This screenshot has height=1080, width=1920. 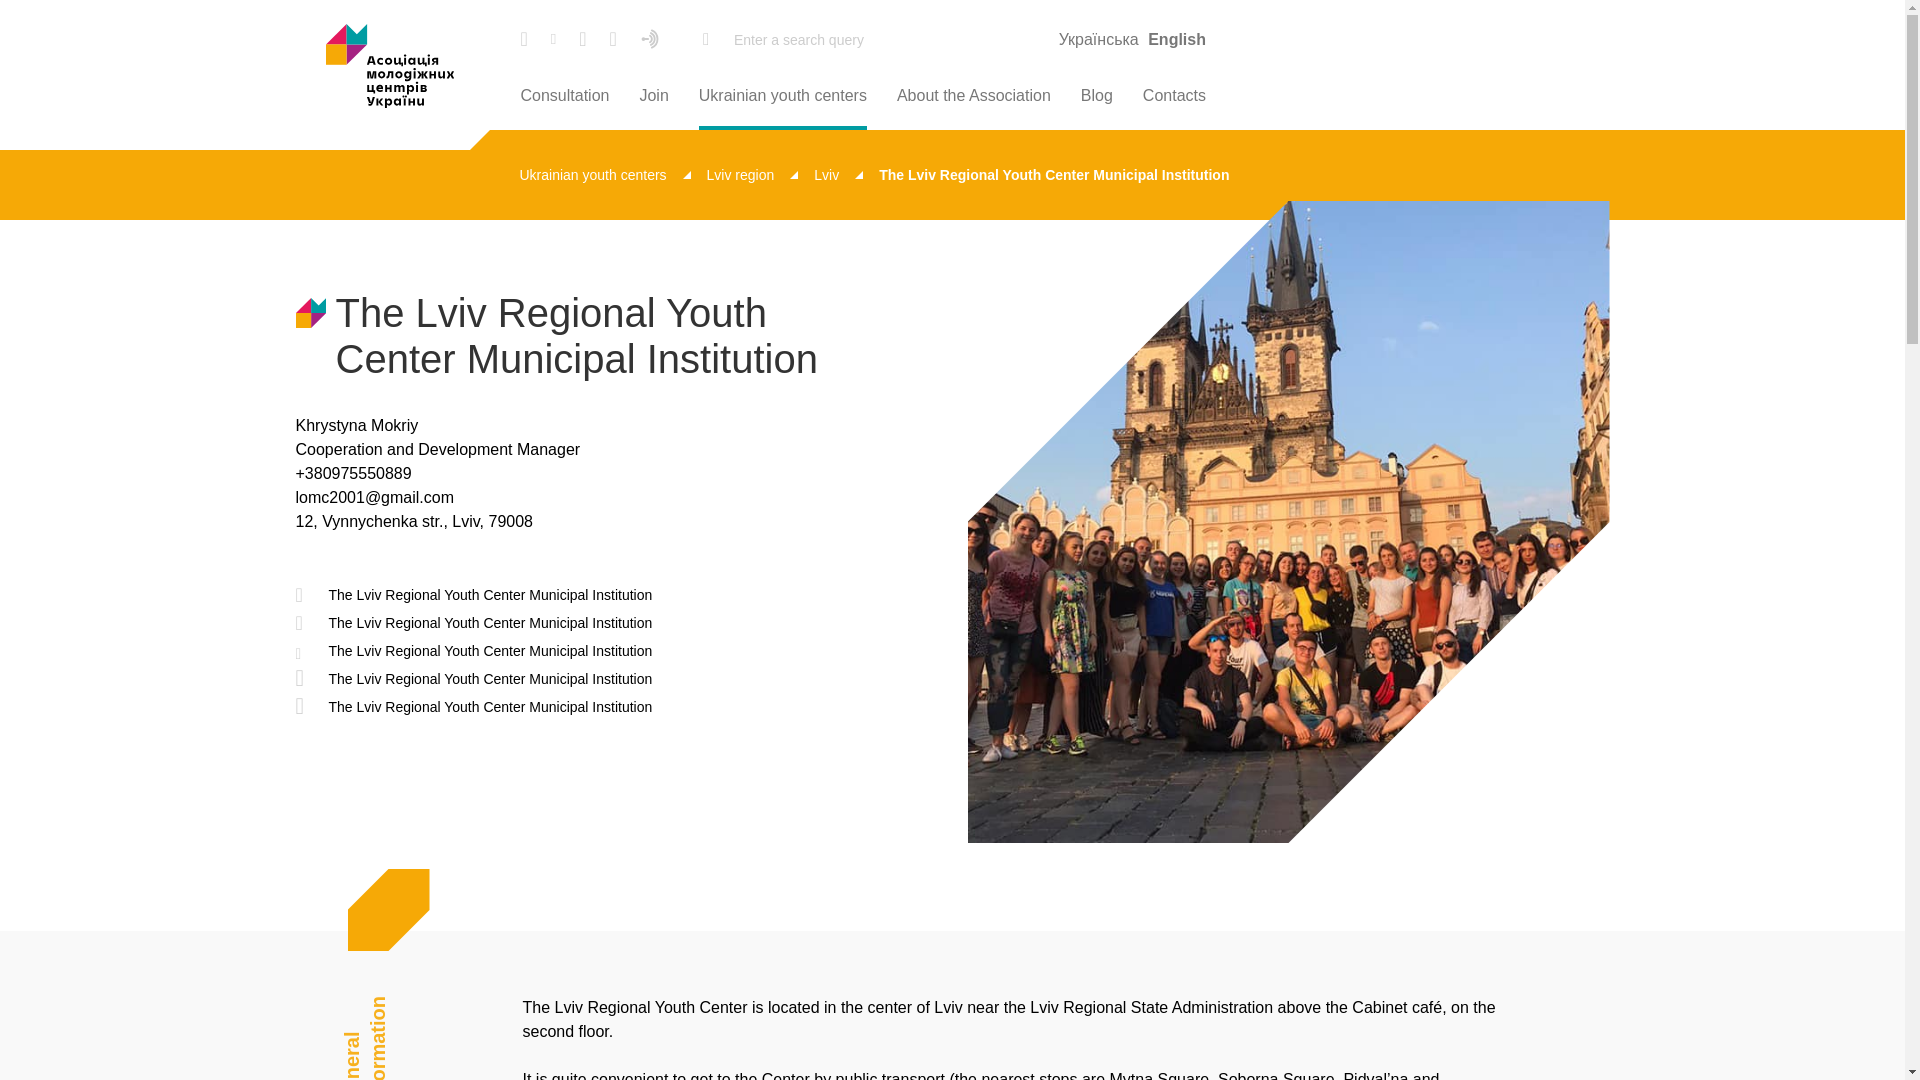 What do you see at coordinates (474, 651) in the screenshot?
I see `The Lviv Regional Youth Center Municipal Institution` at bounding box center [474, 651].